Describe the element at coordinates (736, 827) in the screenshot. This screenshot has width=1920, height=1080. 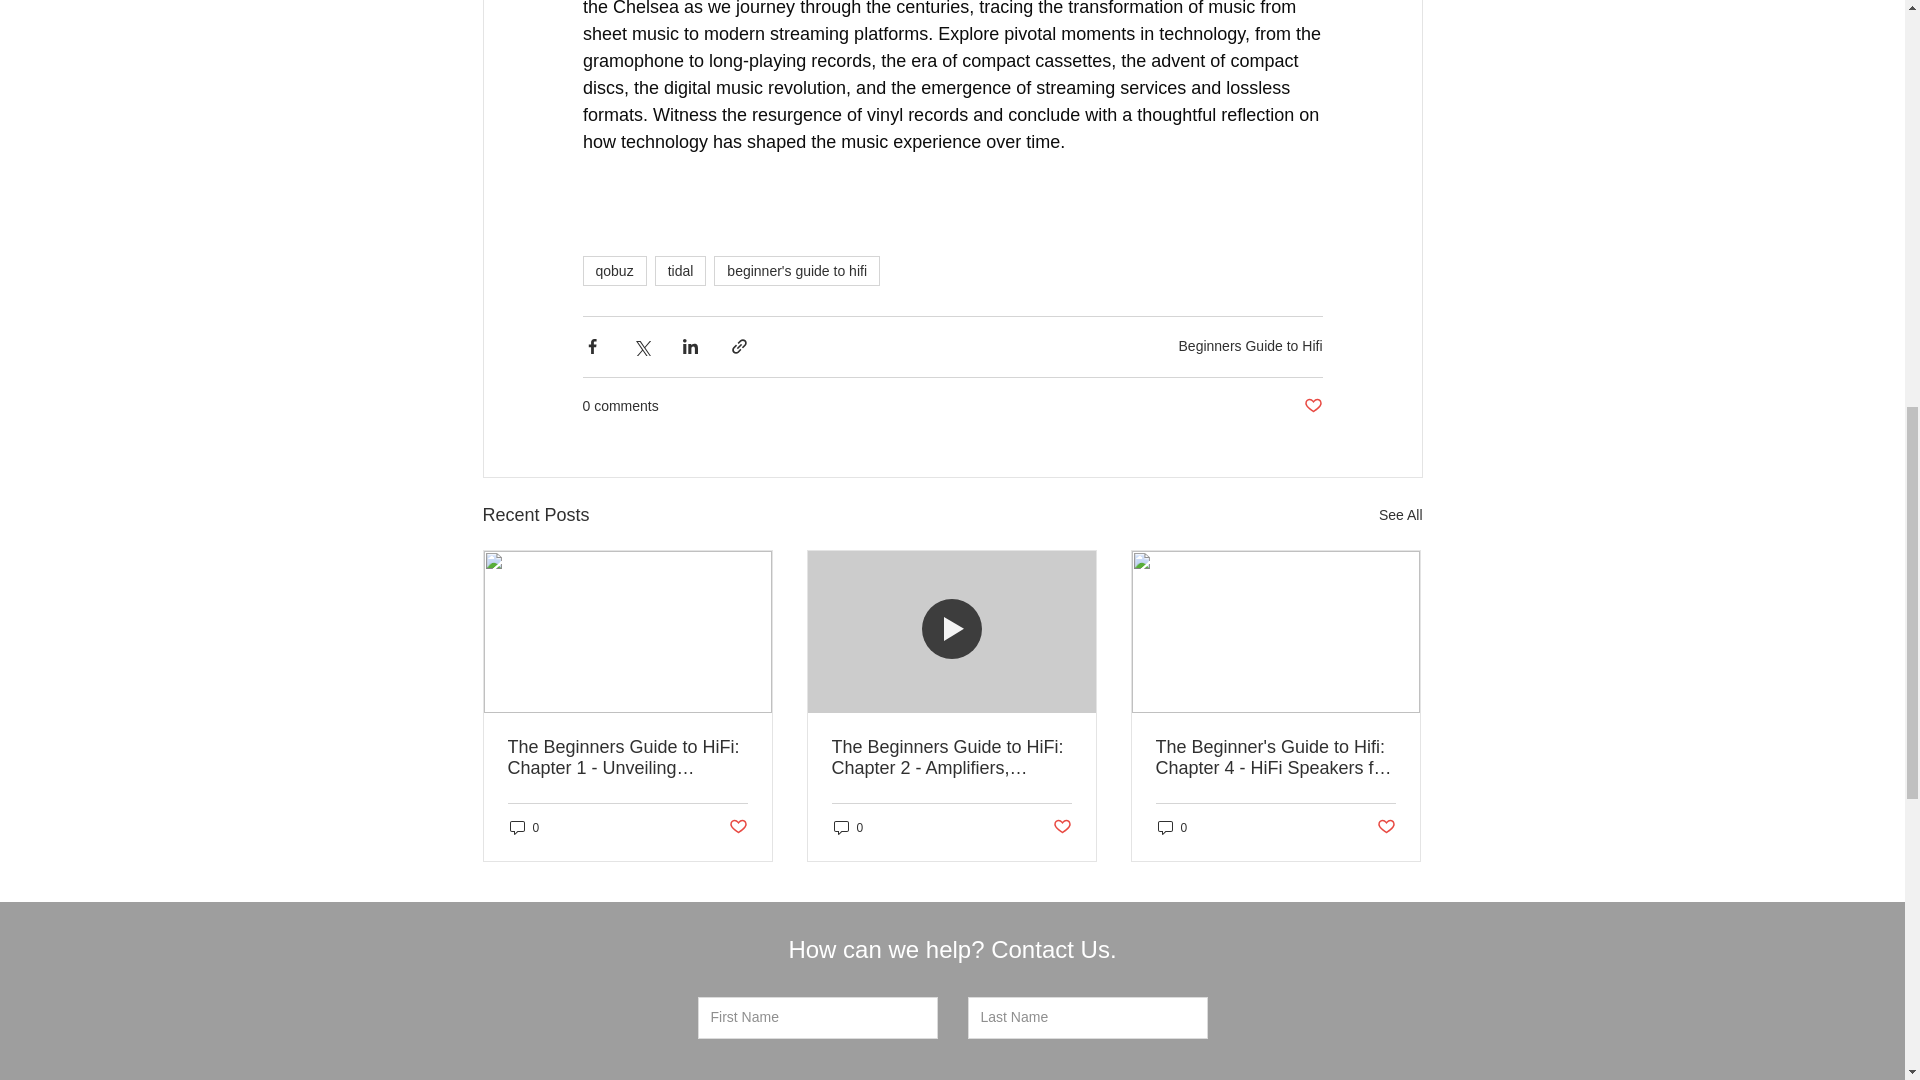
I see `Post not marked as liked` at that location.